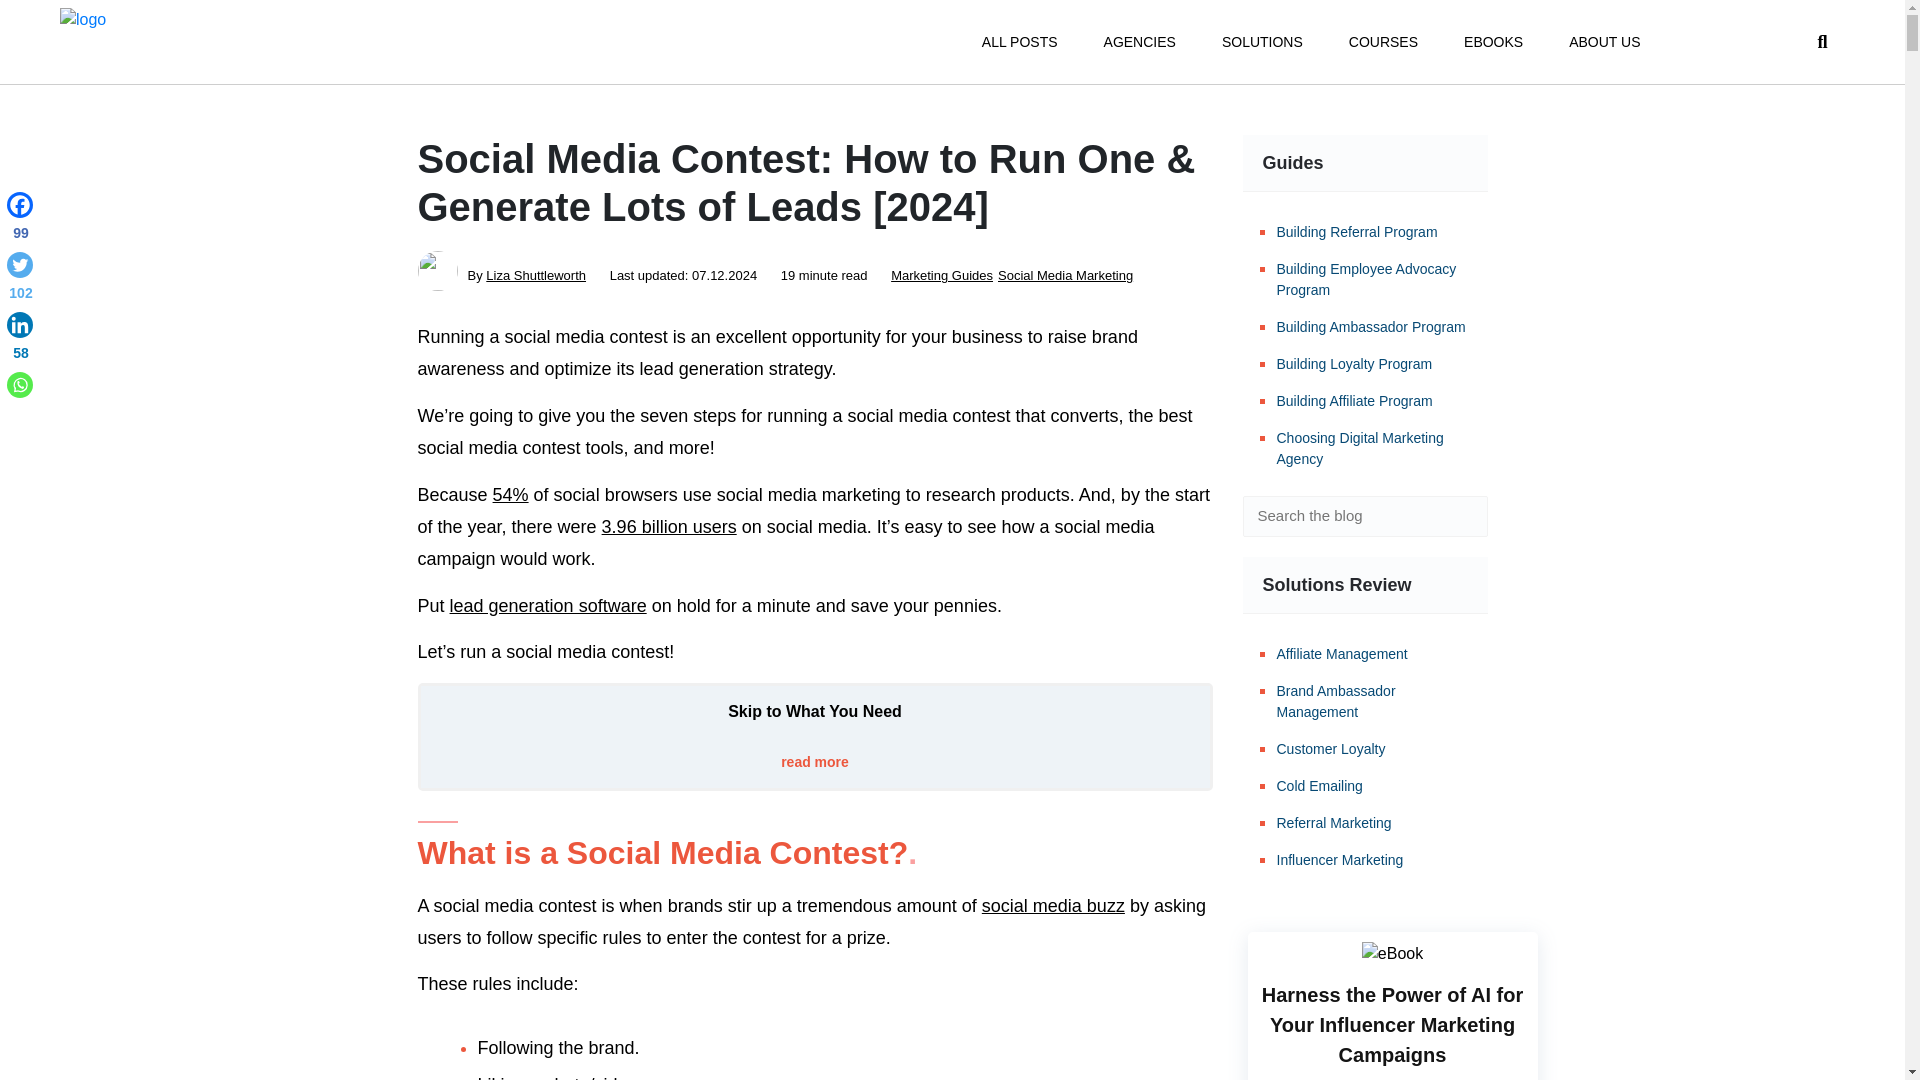 This screenshot has width=1920, height=1080. Describe the element at coordinates (1262, 42) in the screenshot. I see `SOLUTIONS` at that location.